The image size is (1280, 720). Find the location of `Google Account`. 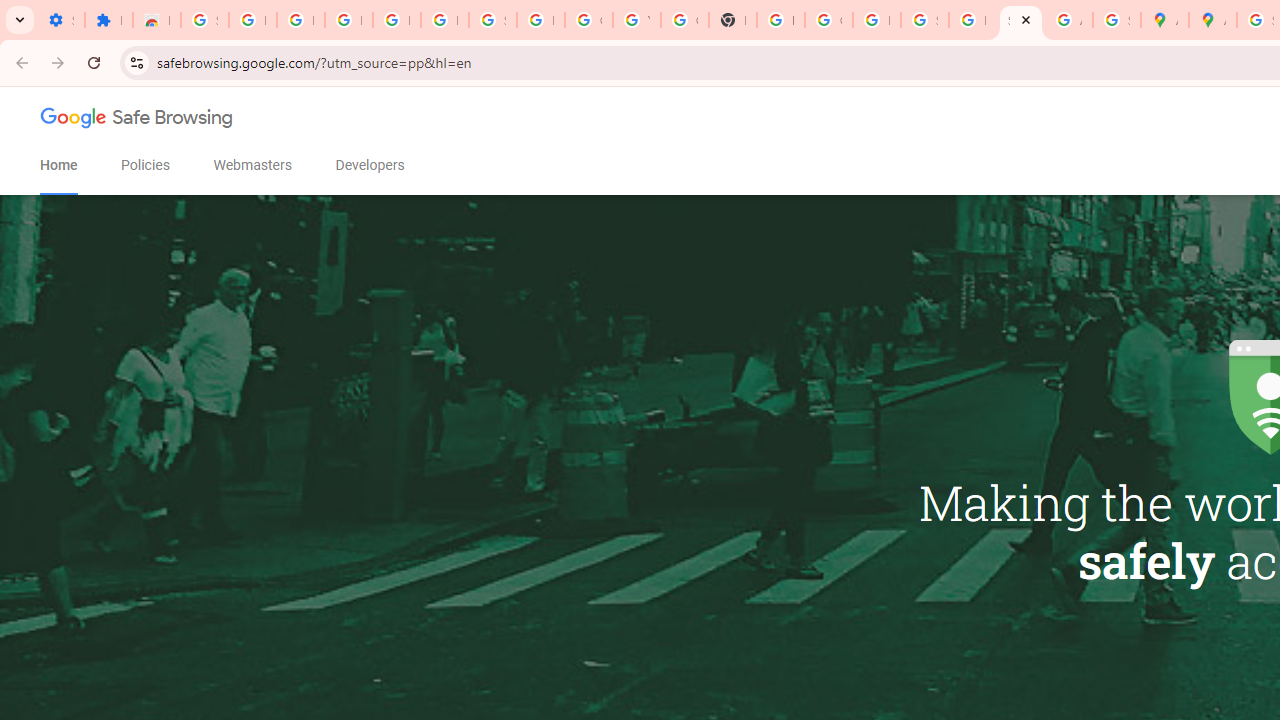

Google Account is located at coordinates (588, 20).